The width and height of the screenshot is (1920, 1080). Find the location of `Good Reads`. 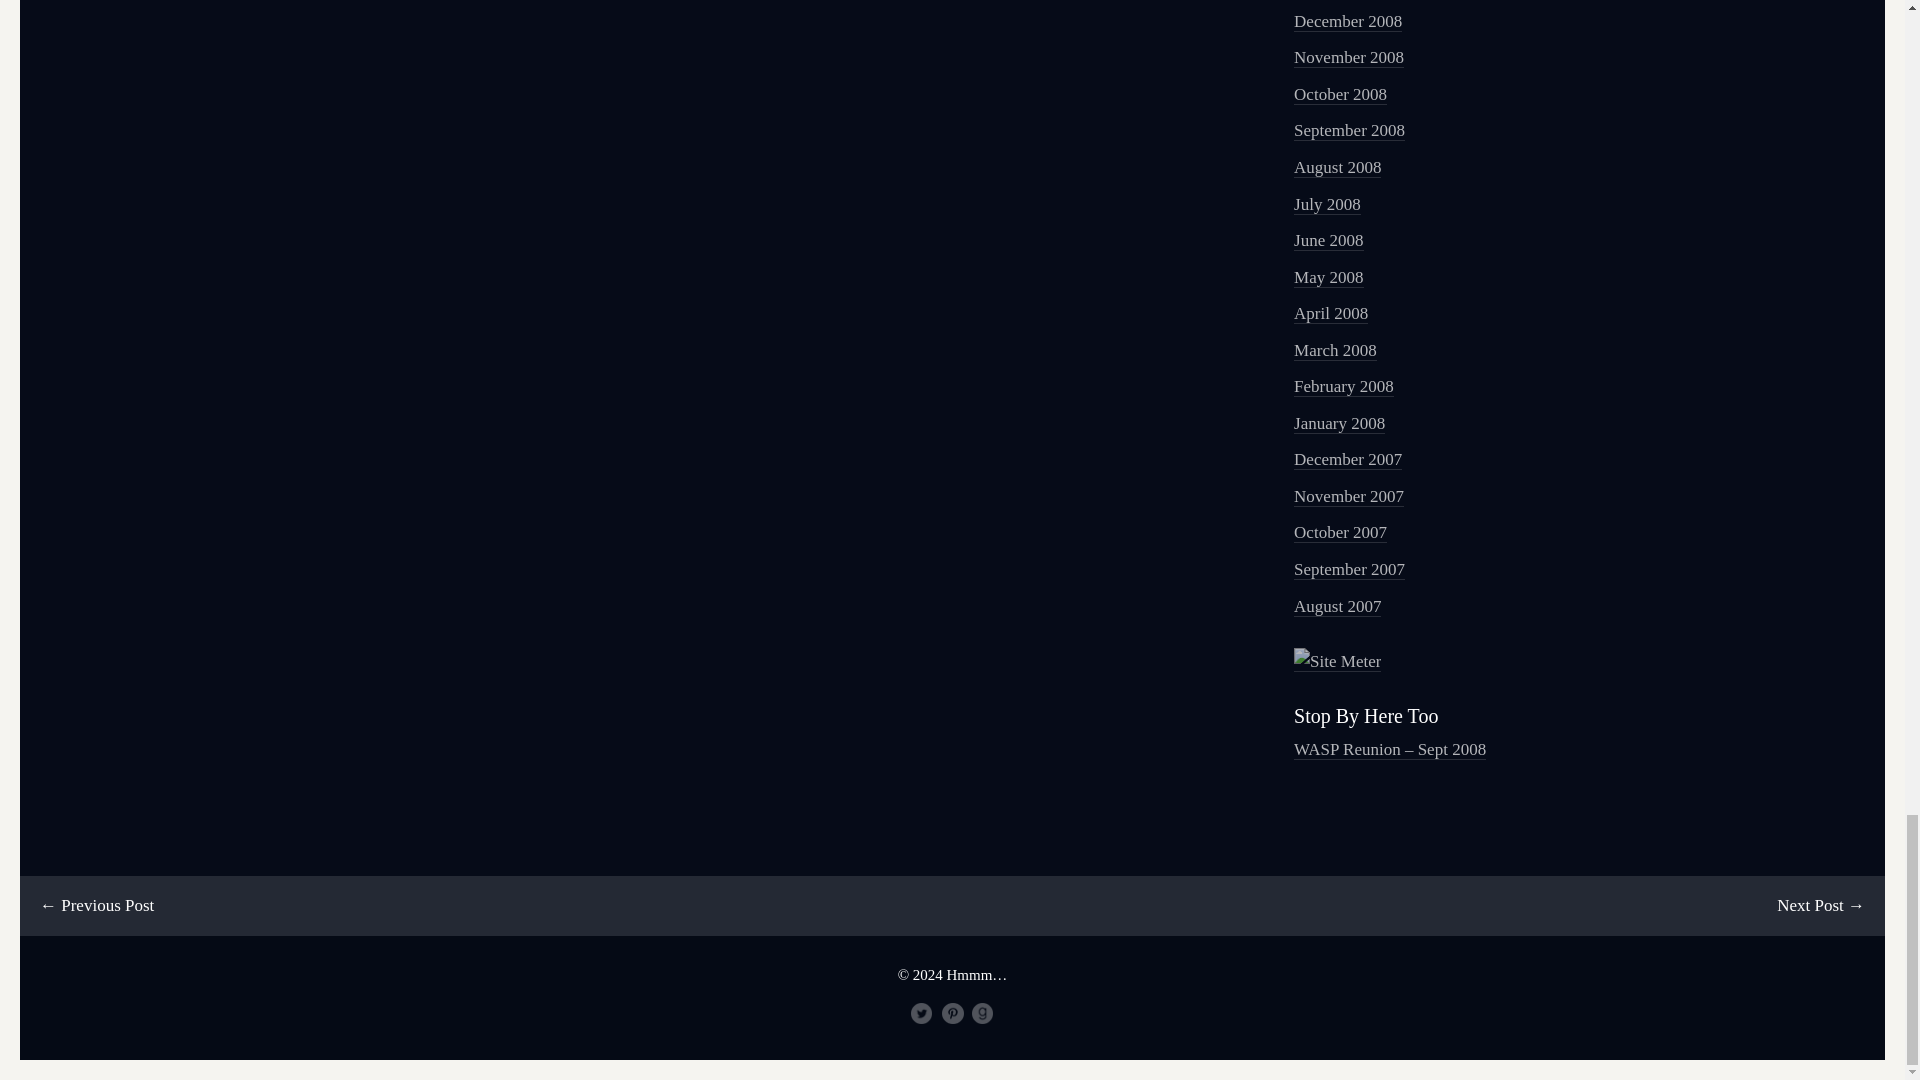

Good Reads is located at coordinates (982, 1014).